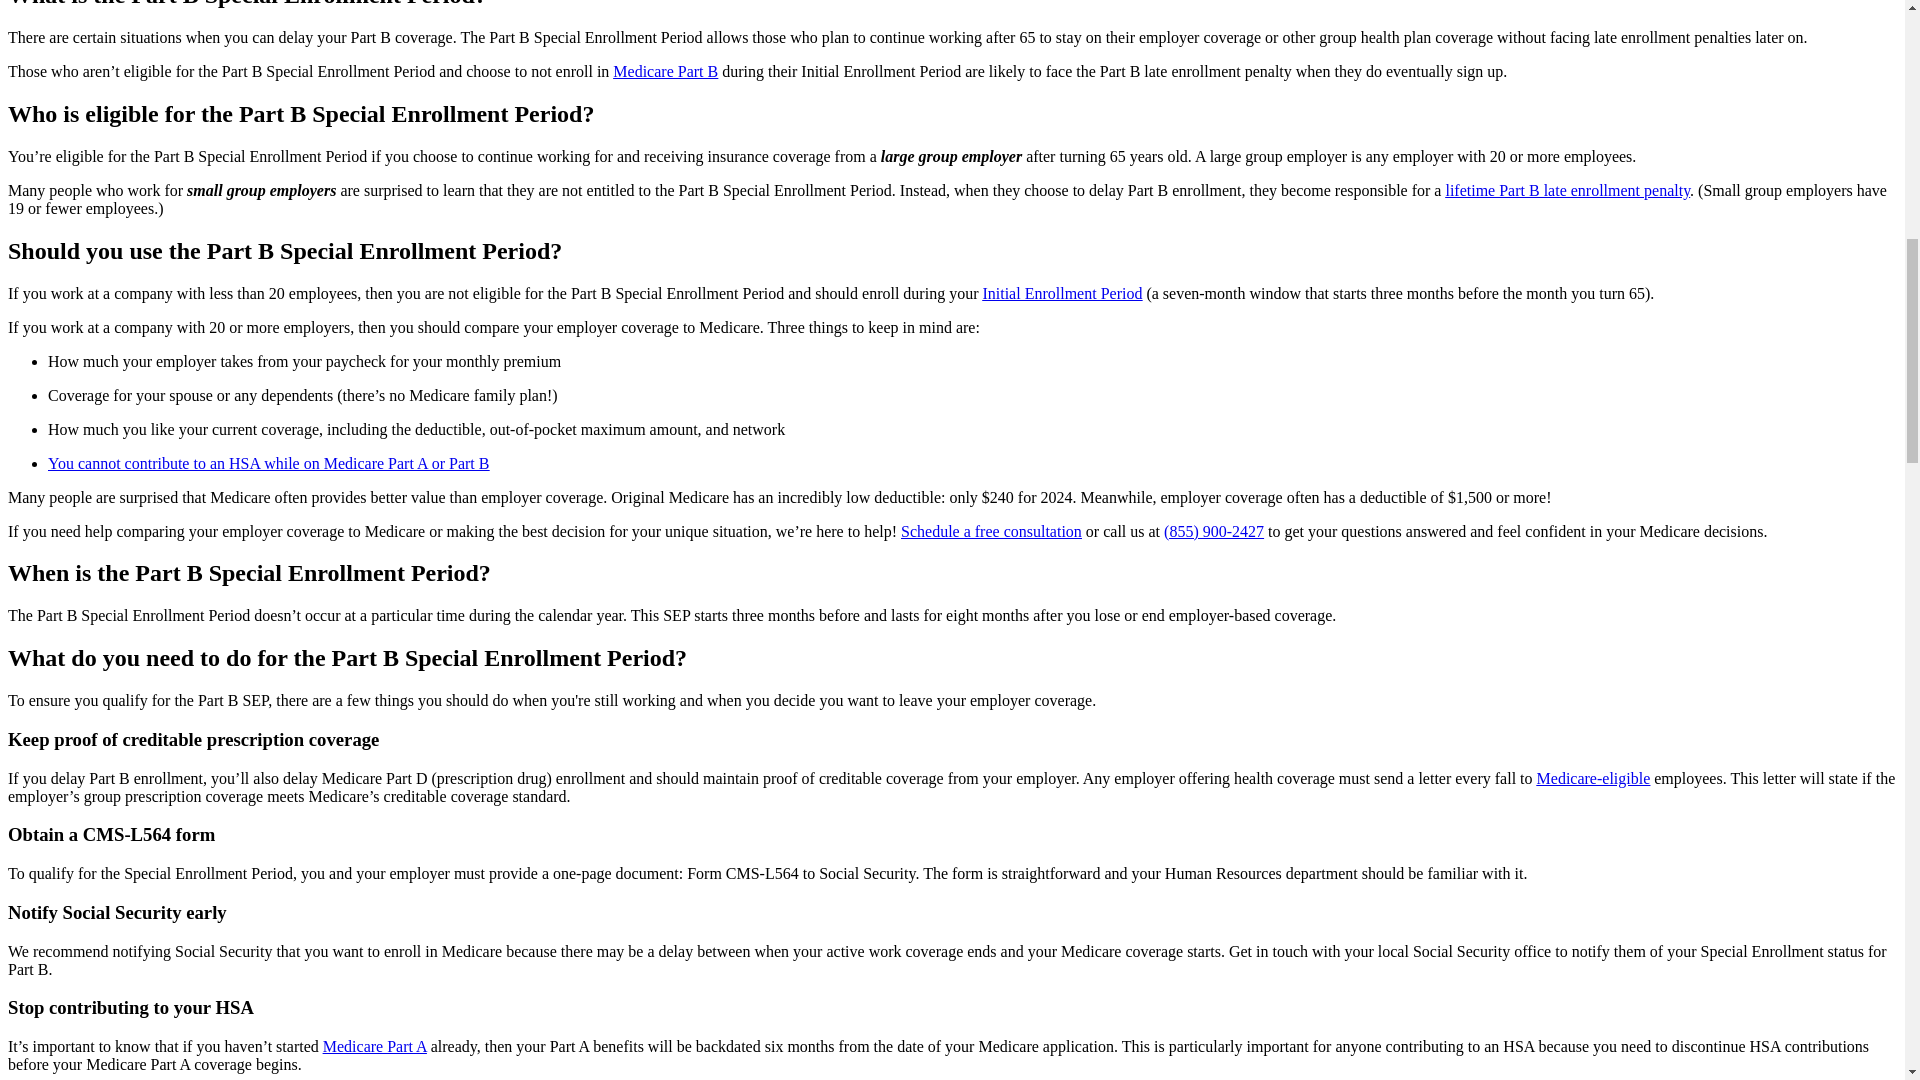 The width and height of the screenshot is (1920, 1080). I want to click on lifetime Part B late enrollment penalty, so click(1567, 190).